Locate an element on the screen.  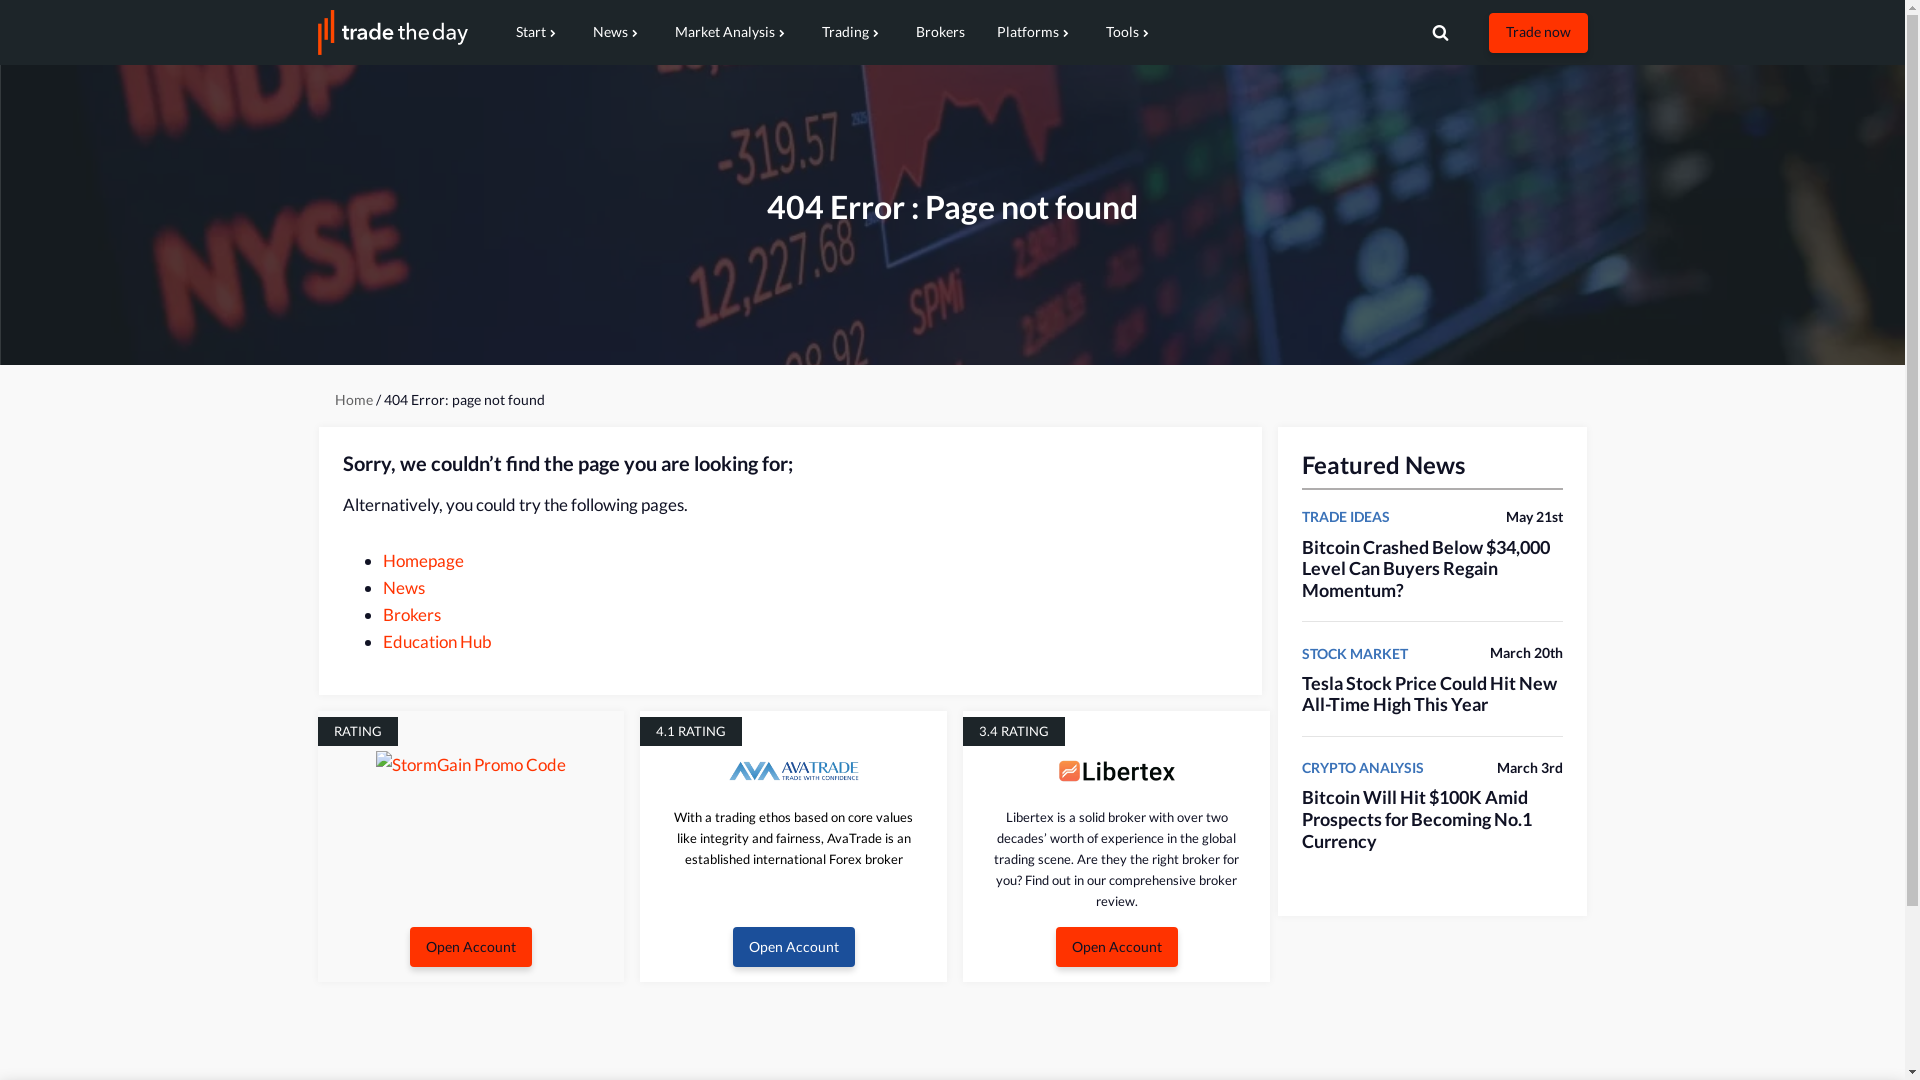
News is located at coordinates (403, 588).